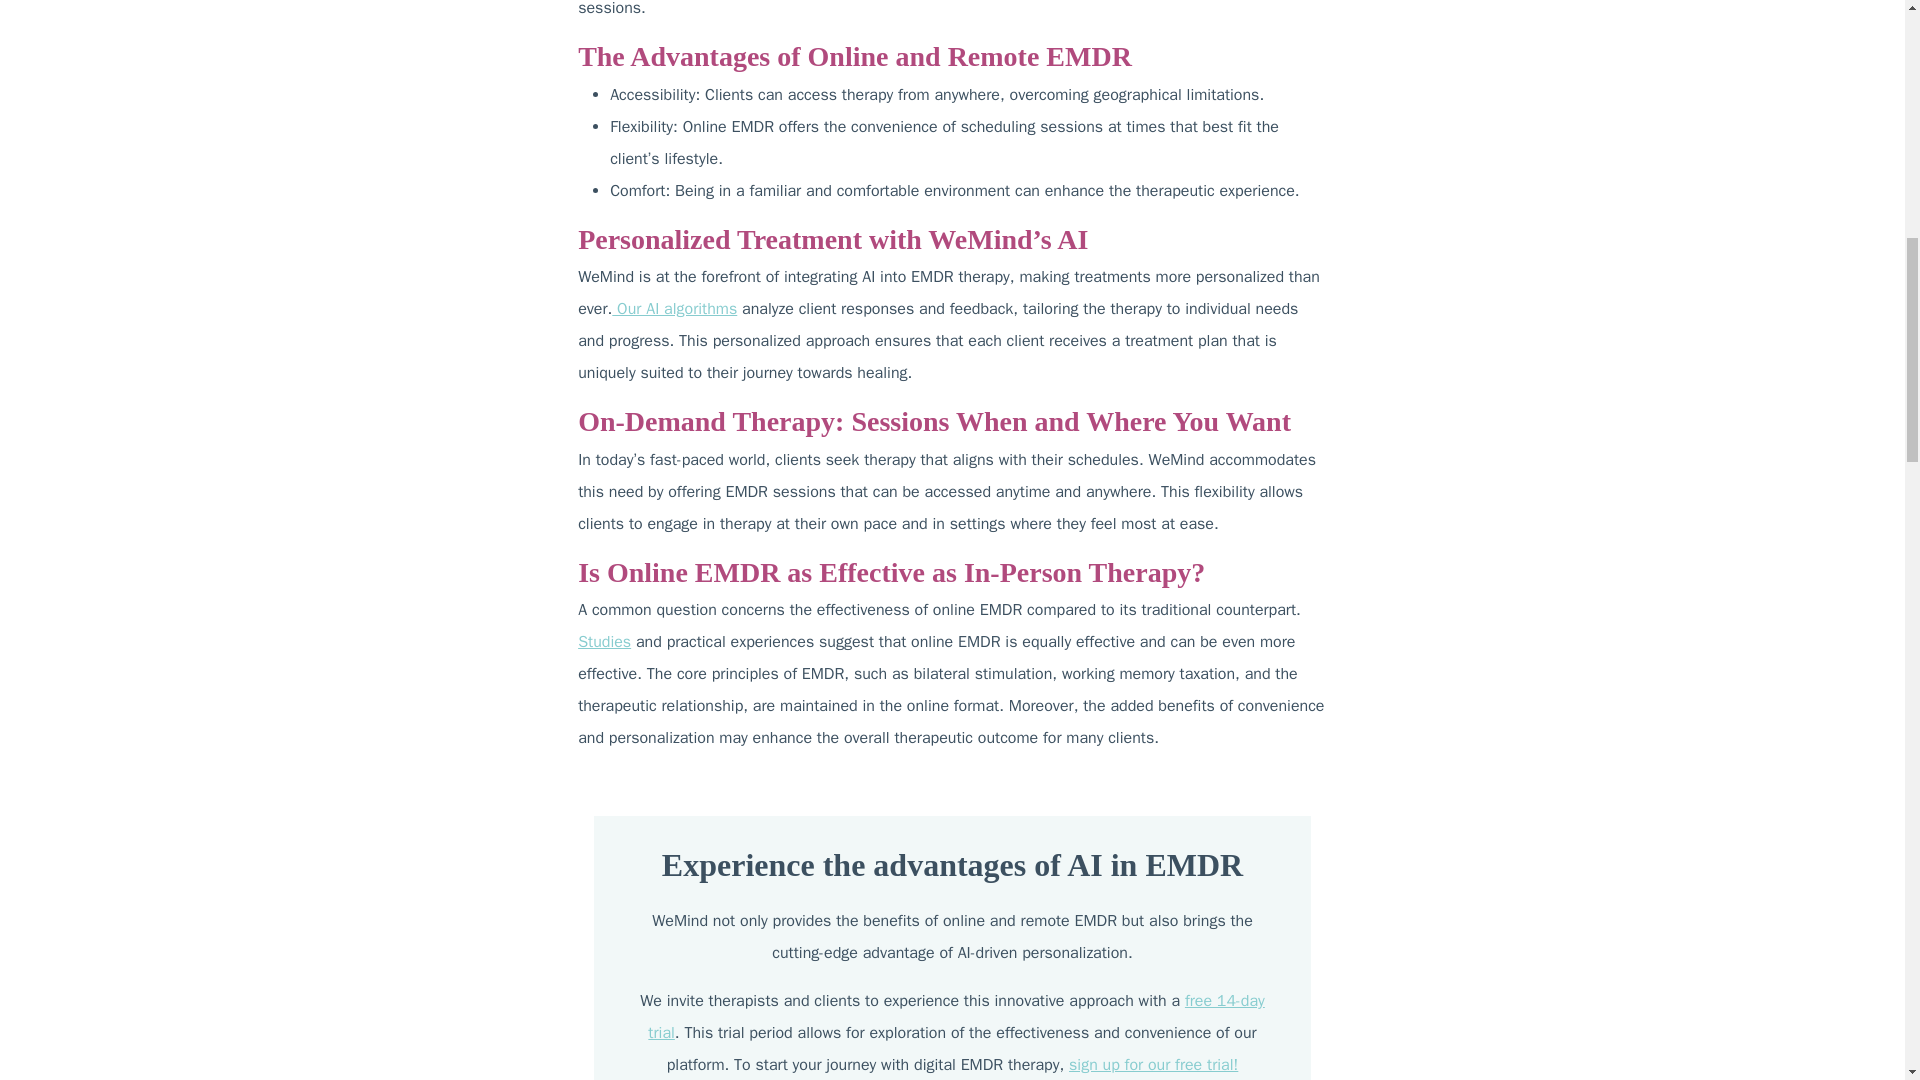 This screenshot has width=1920, height=1080. Describe the element at coordinates (956, 1017) in the screenshot. I see `free 14-day trial` at that location.